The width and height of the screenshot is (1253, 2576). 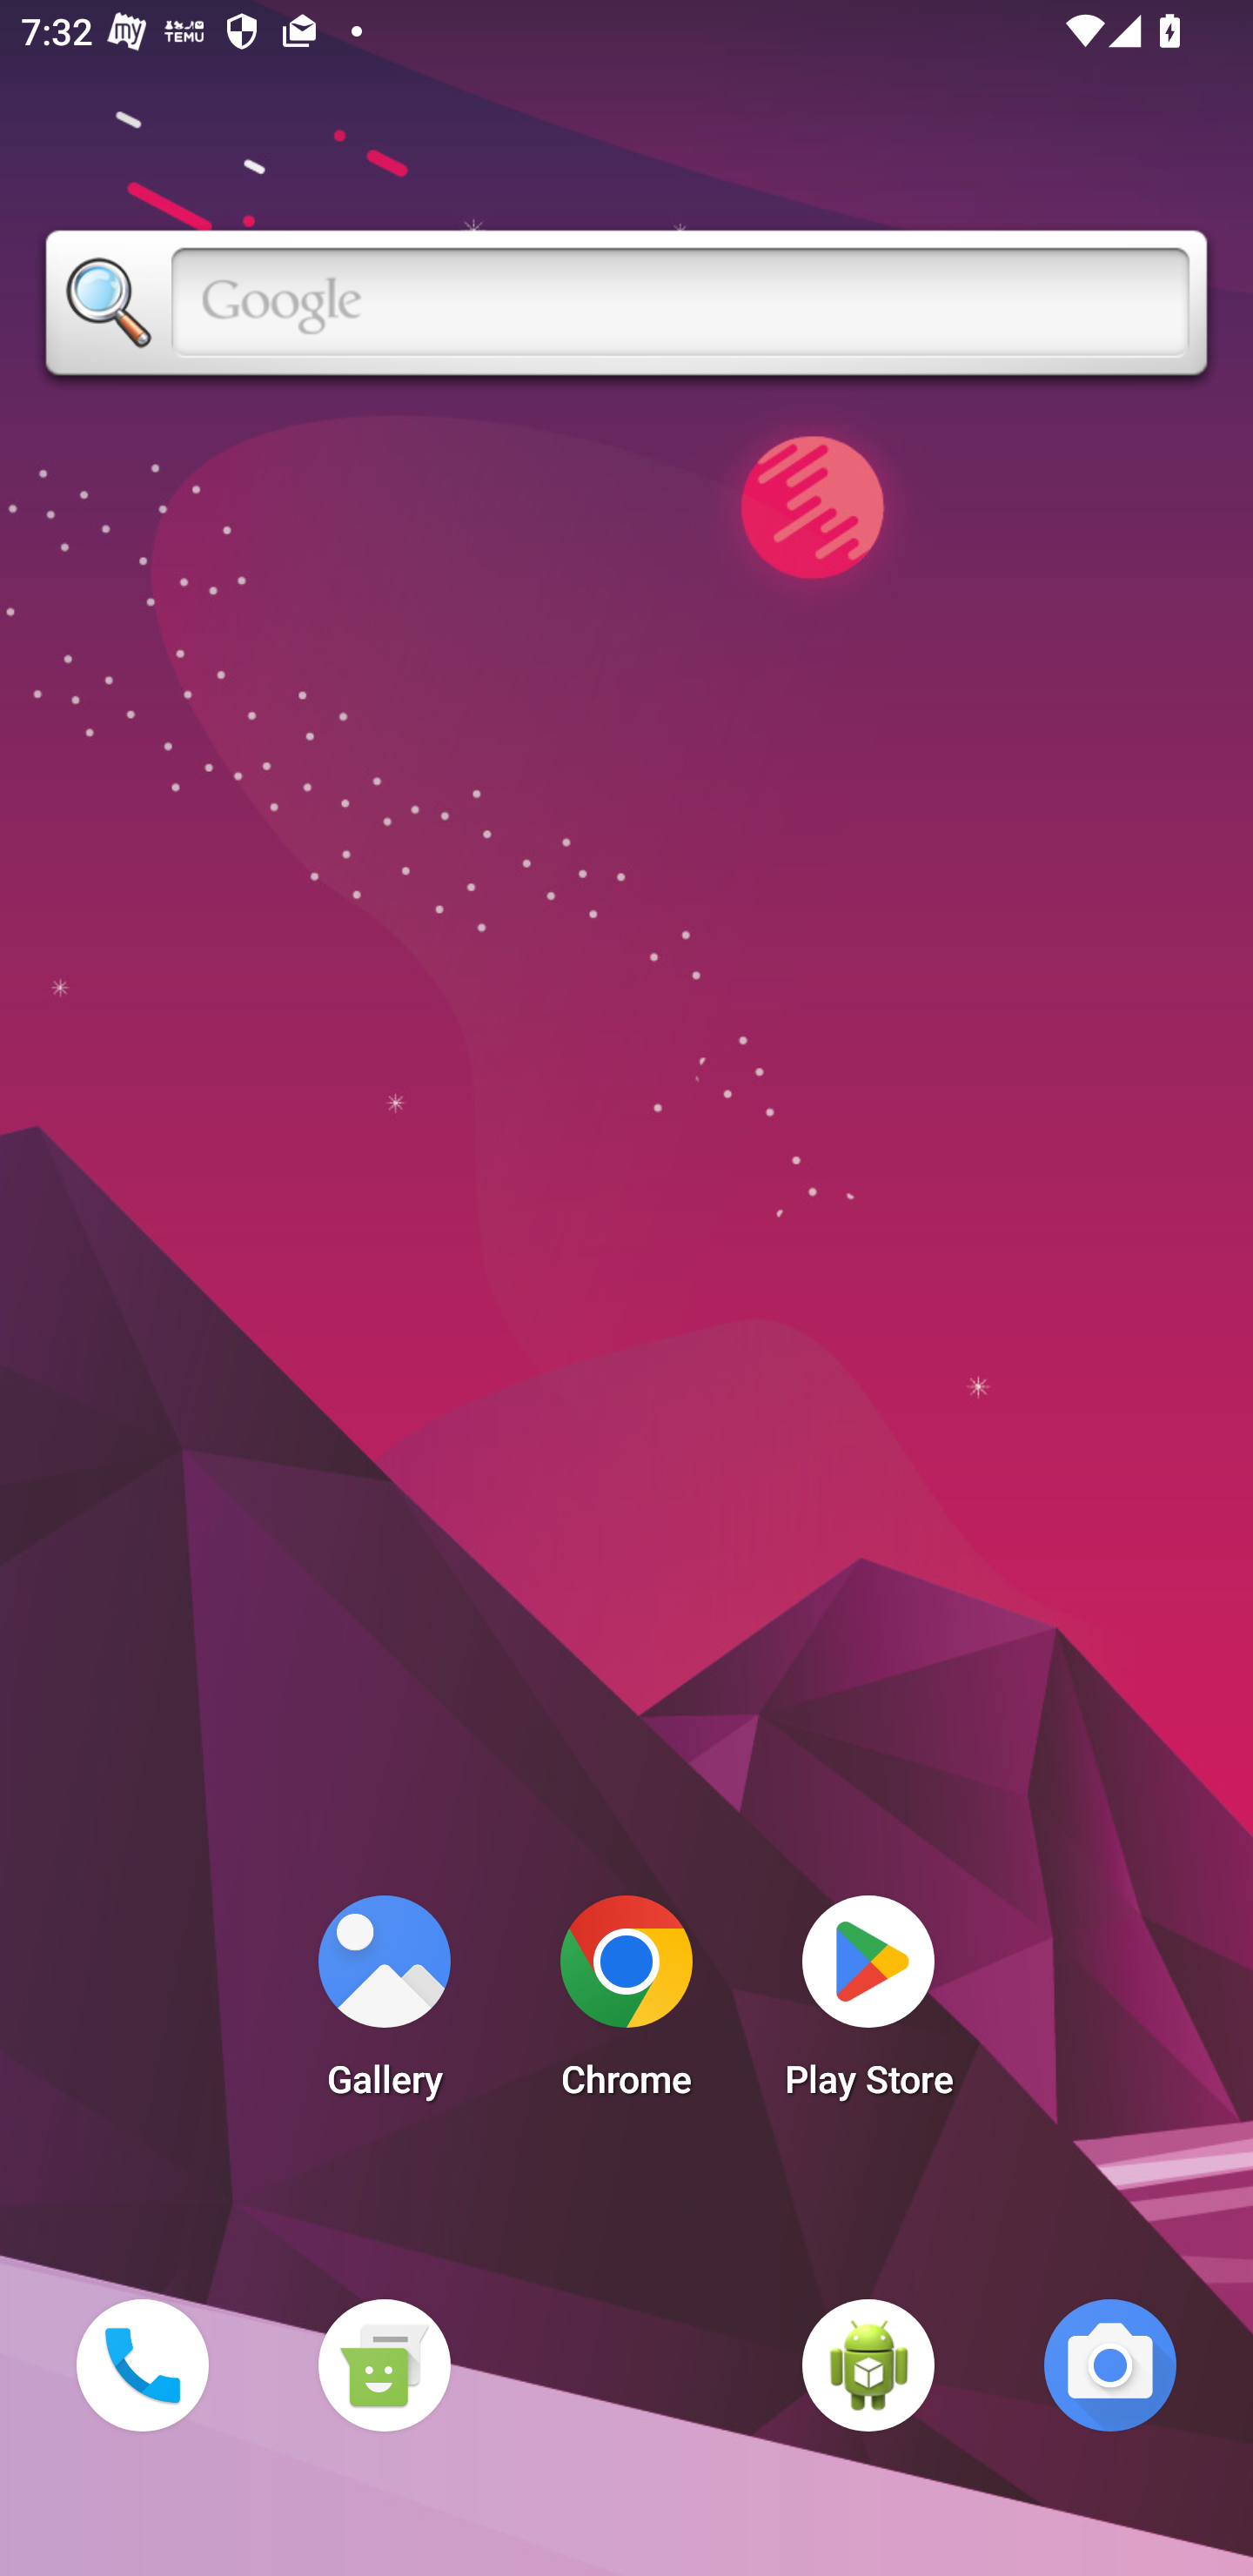 I want to click on WebView Browser Tester, so click(x=868, y=2365).